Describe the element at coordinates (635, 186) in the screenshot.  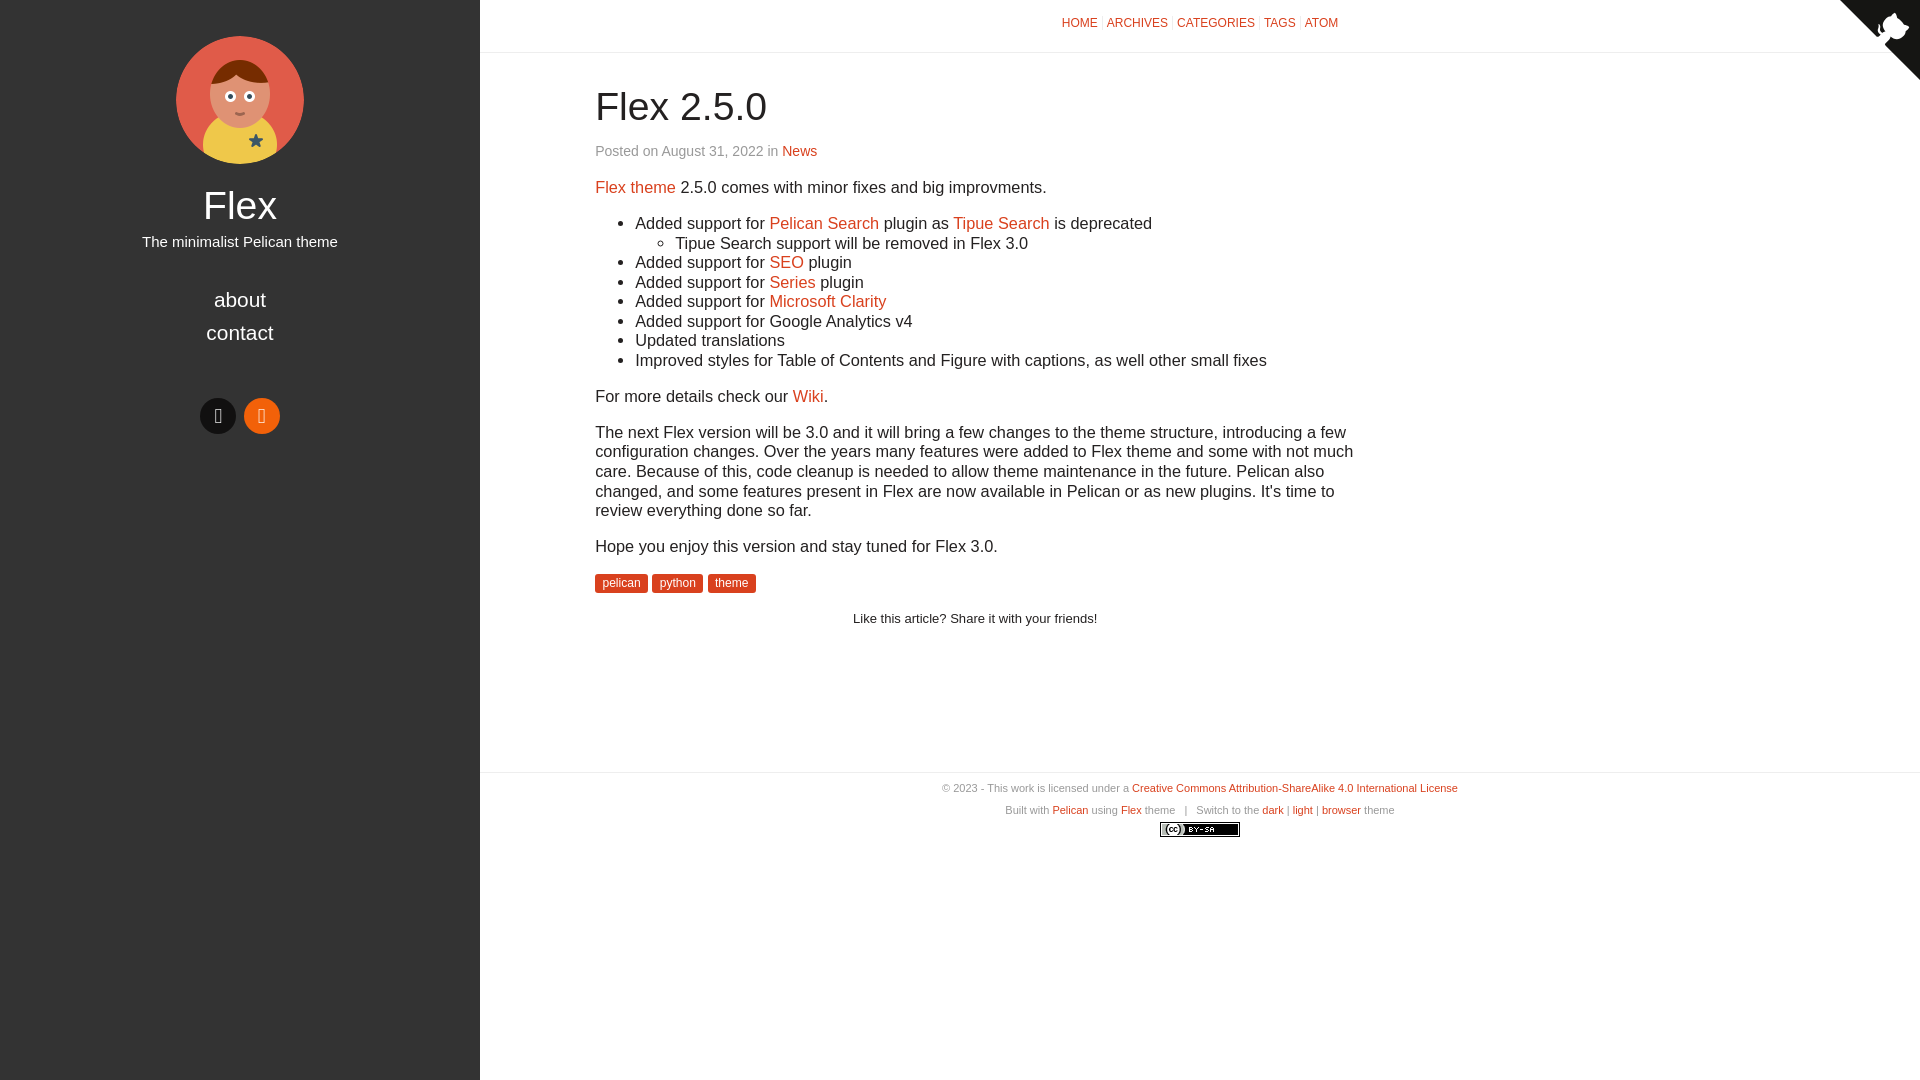
I see `Flex theme` at that location.